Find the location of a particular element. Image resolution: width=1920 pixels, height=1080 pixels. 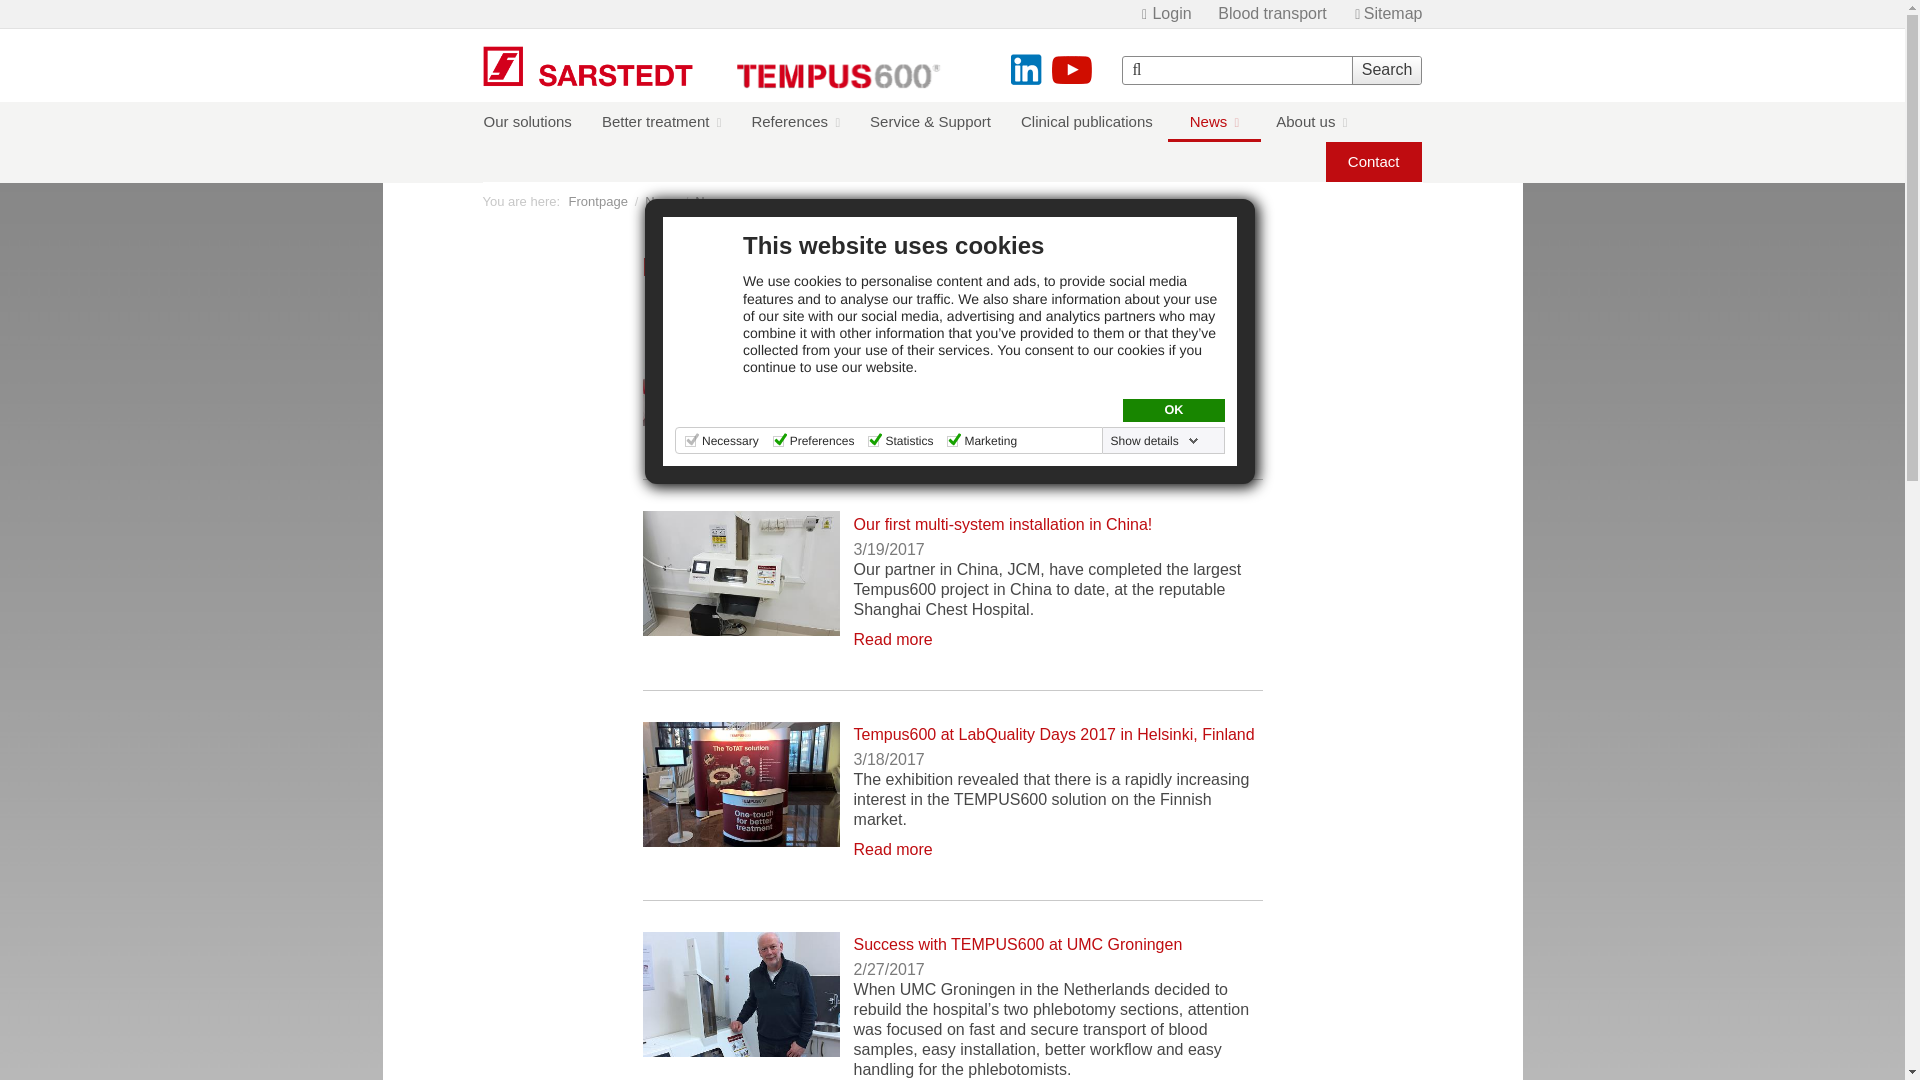

Show details is located at coordinates (1155, 441).